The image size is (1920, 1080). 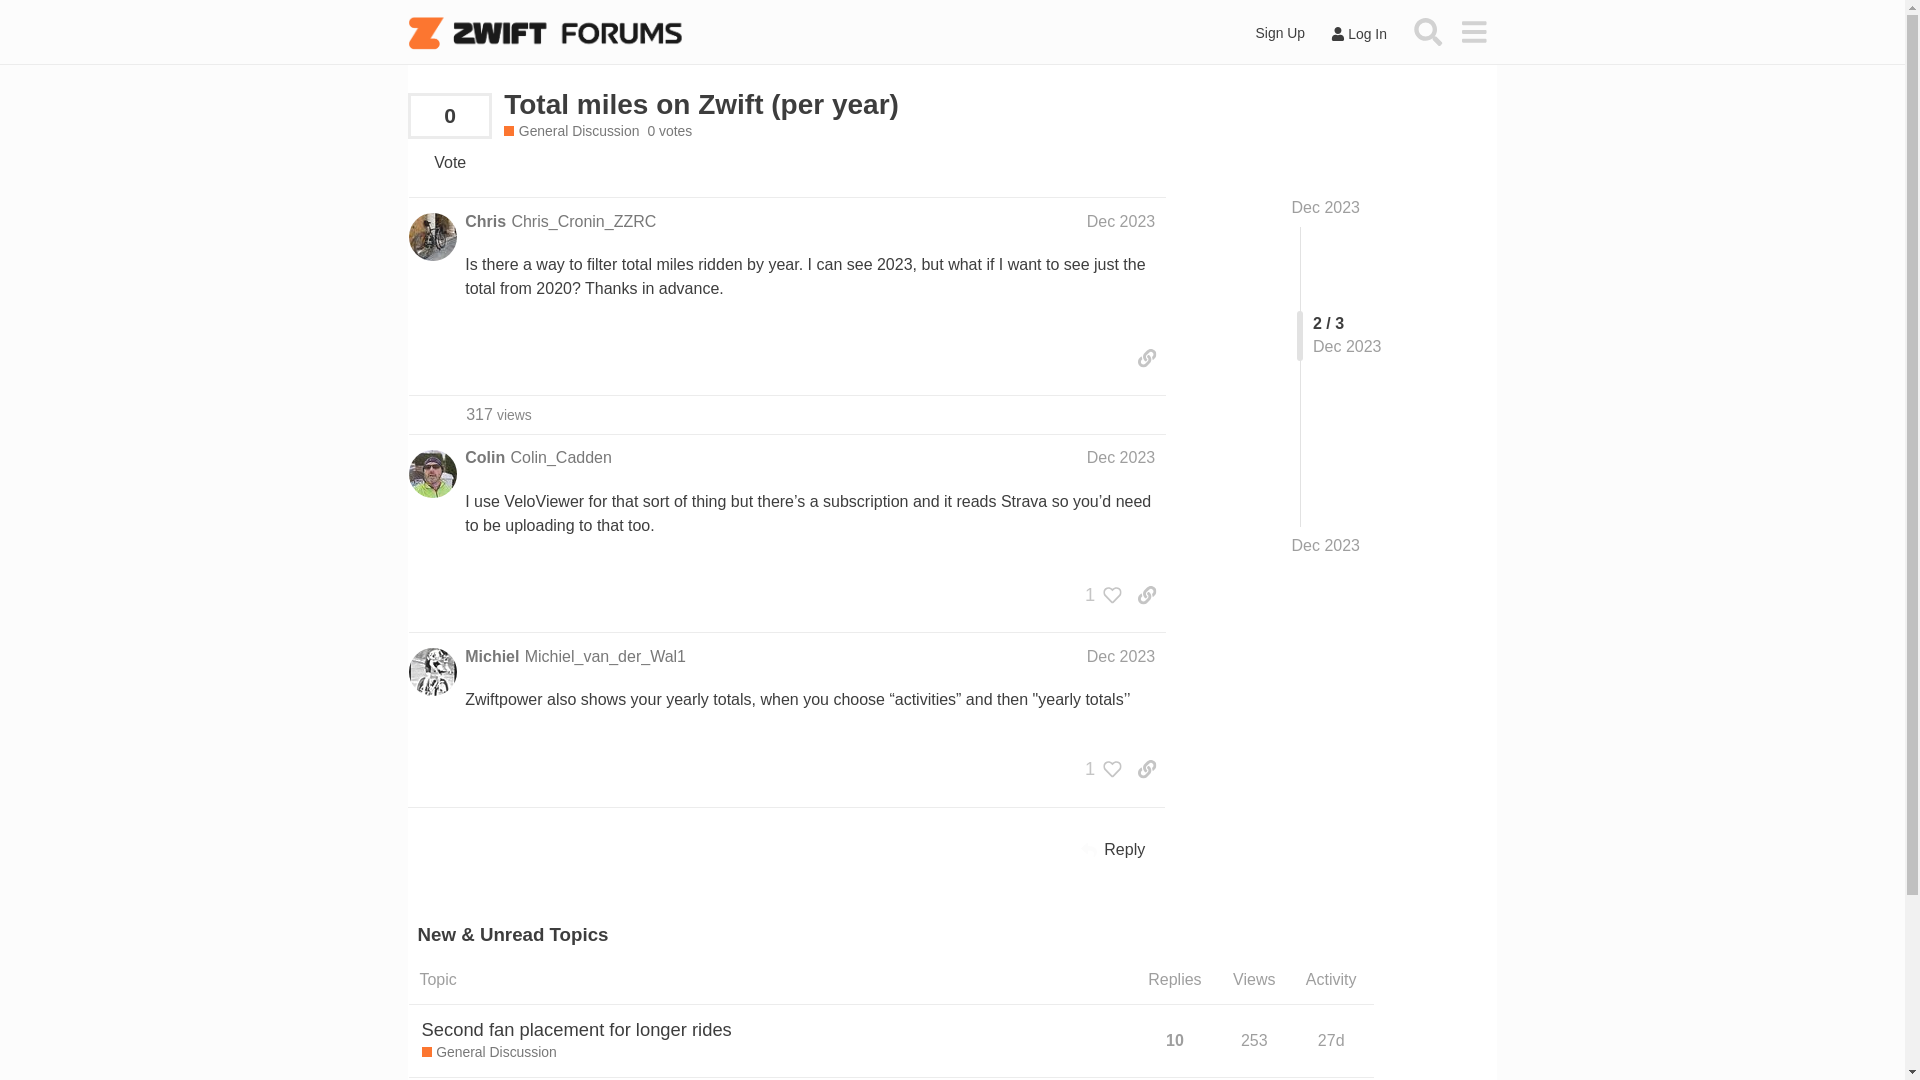 I want to click on Dec 2023, so click(x=1120, y=457).